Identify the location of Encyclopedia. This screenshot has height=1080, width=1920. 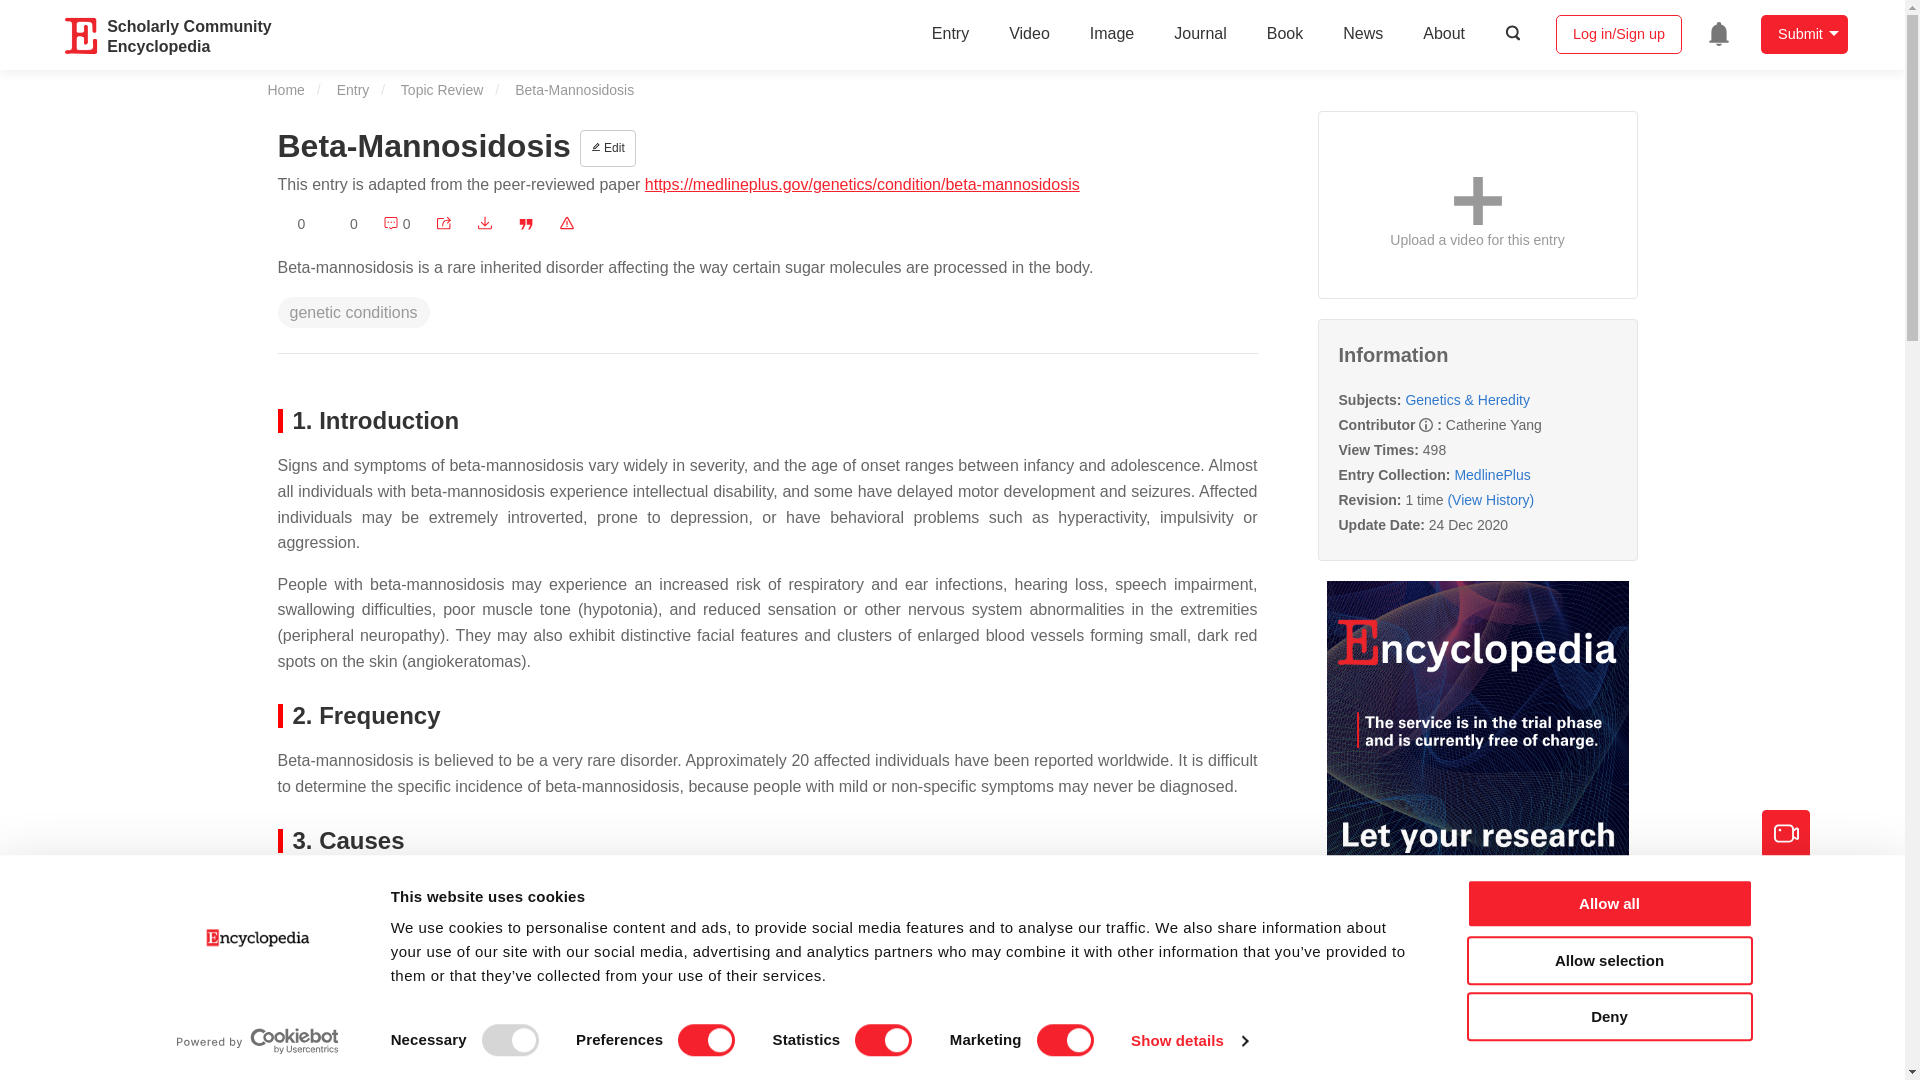
(82, 36).